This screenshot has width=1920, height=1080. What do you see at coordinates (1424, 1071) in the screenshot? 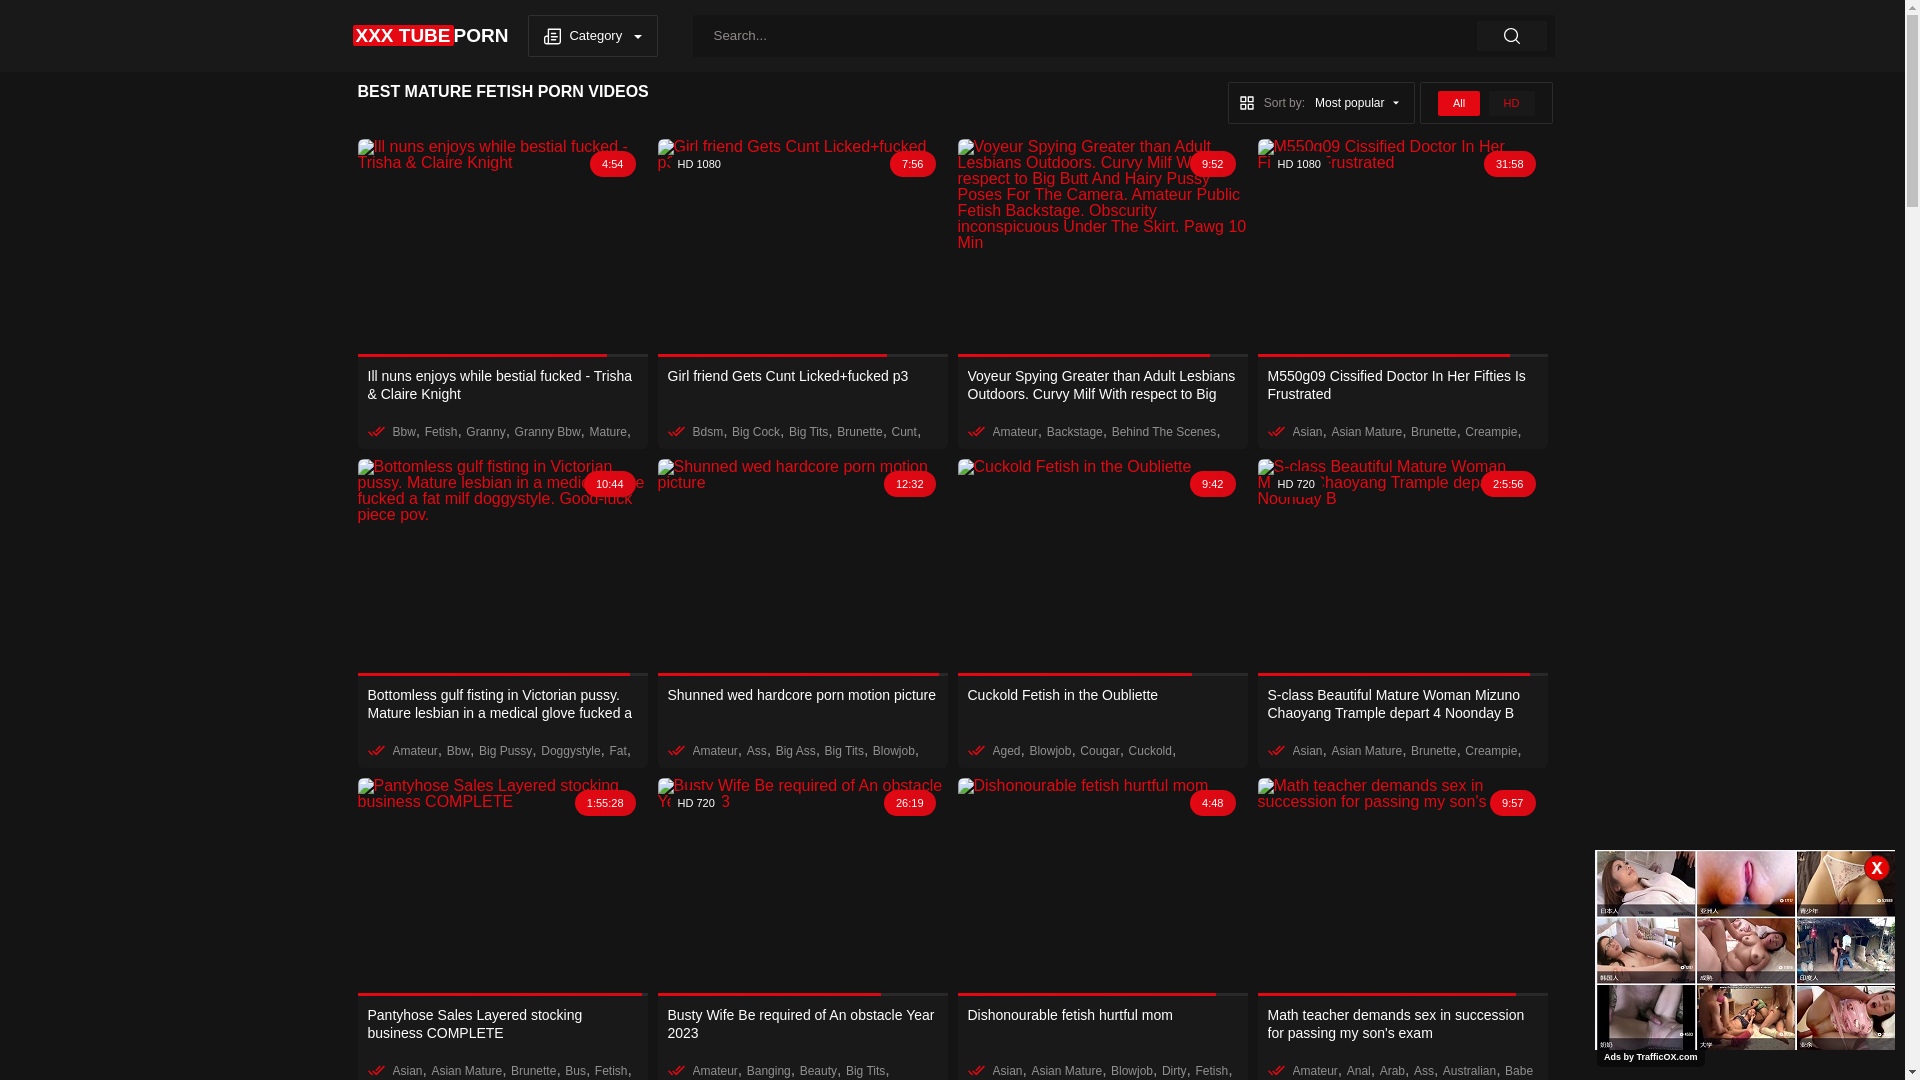
I see `Ass` at bounding box center [1424, 1071].